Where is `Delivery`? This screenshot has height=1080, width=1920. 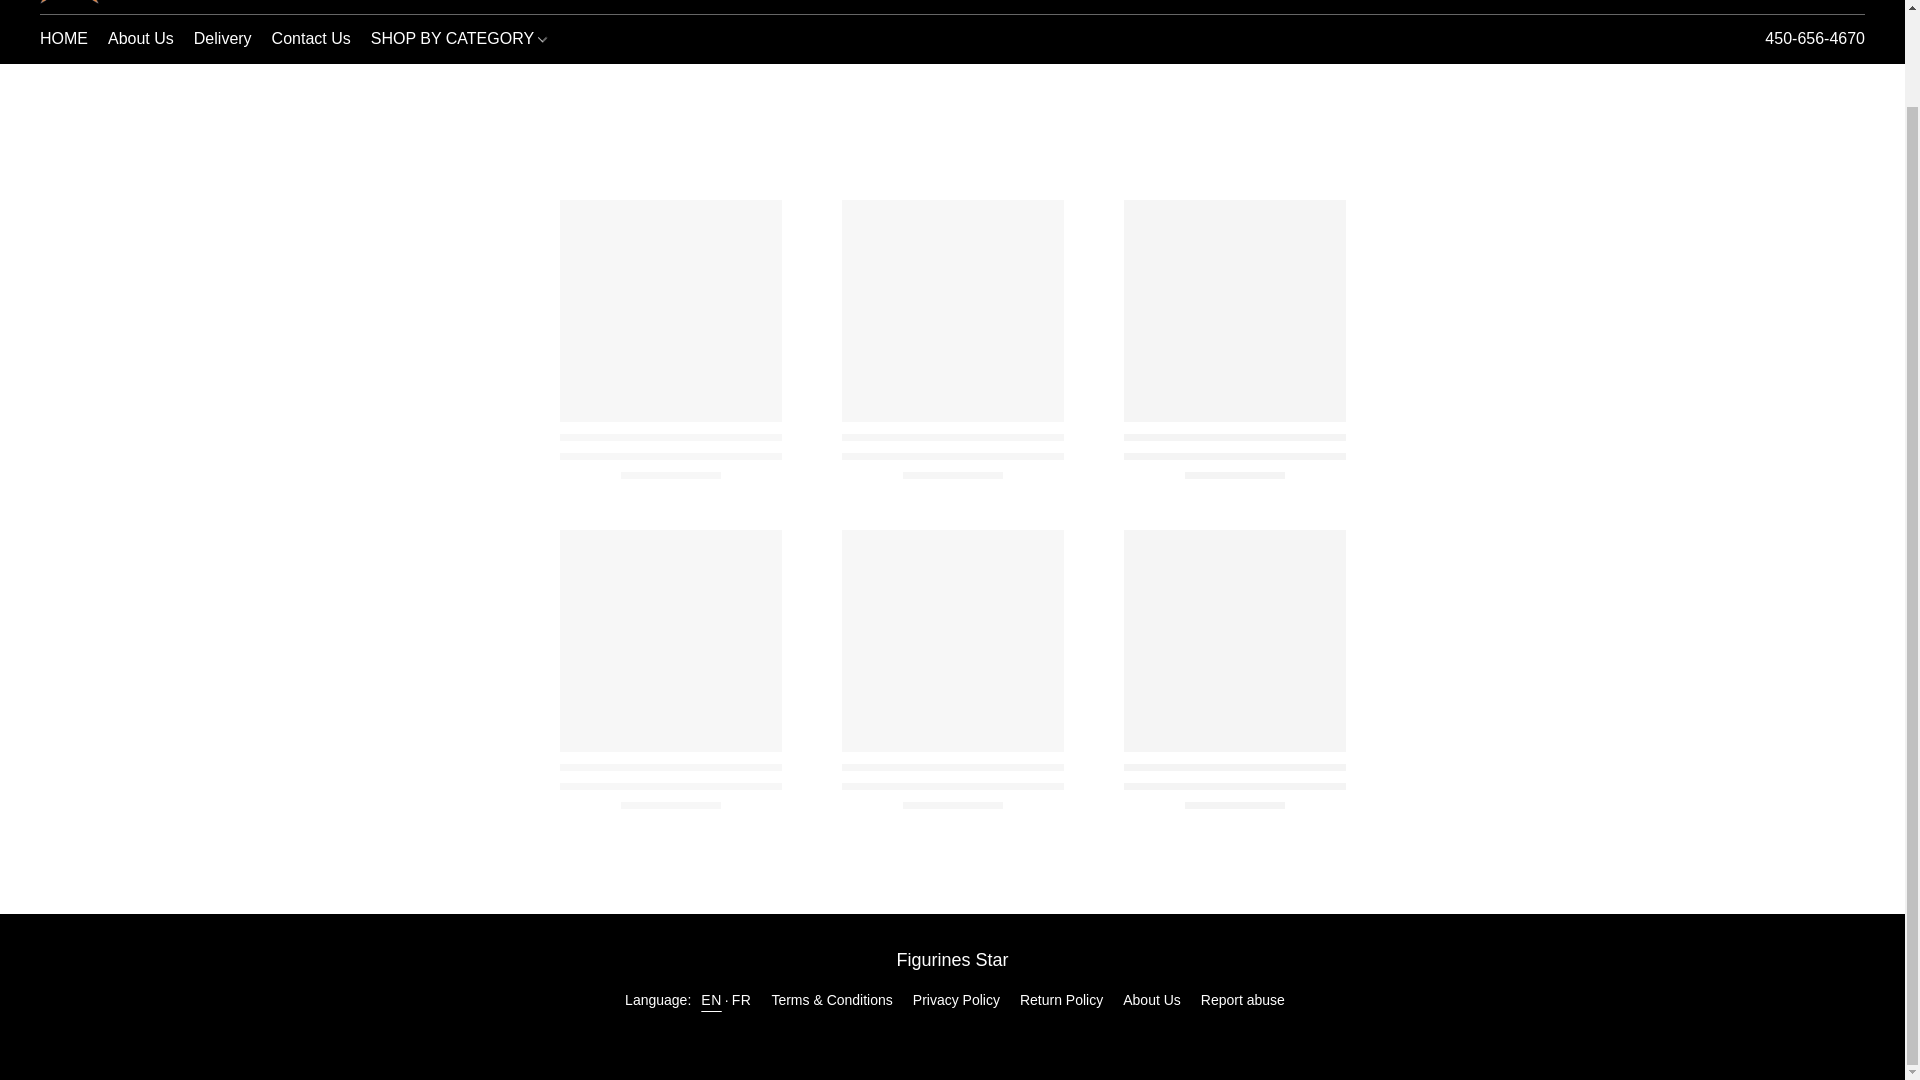
Delivery is located at coordinates (454, 39).